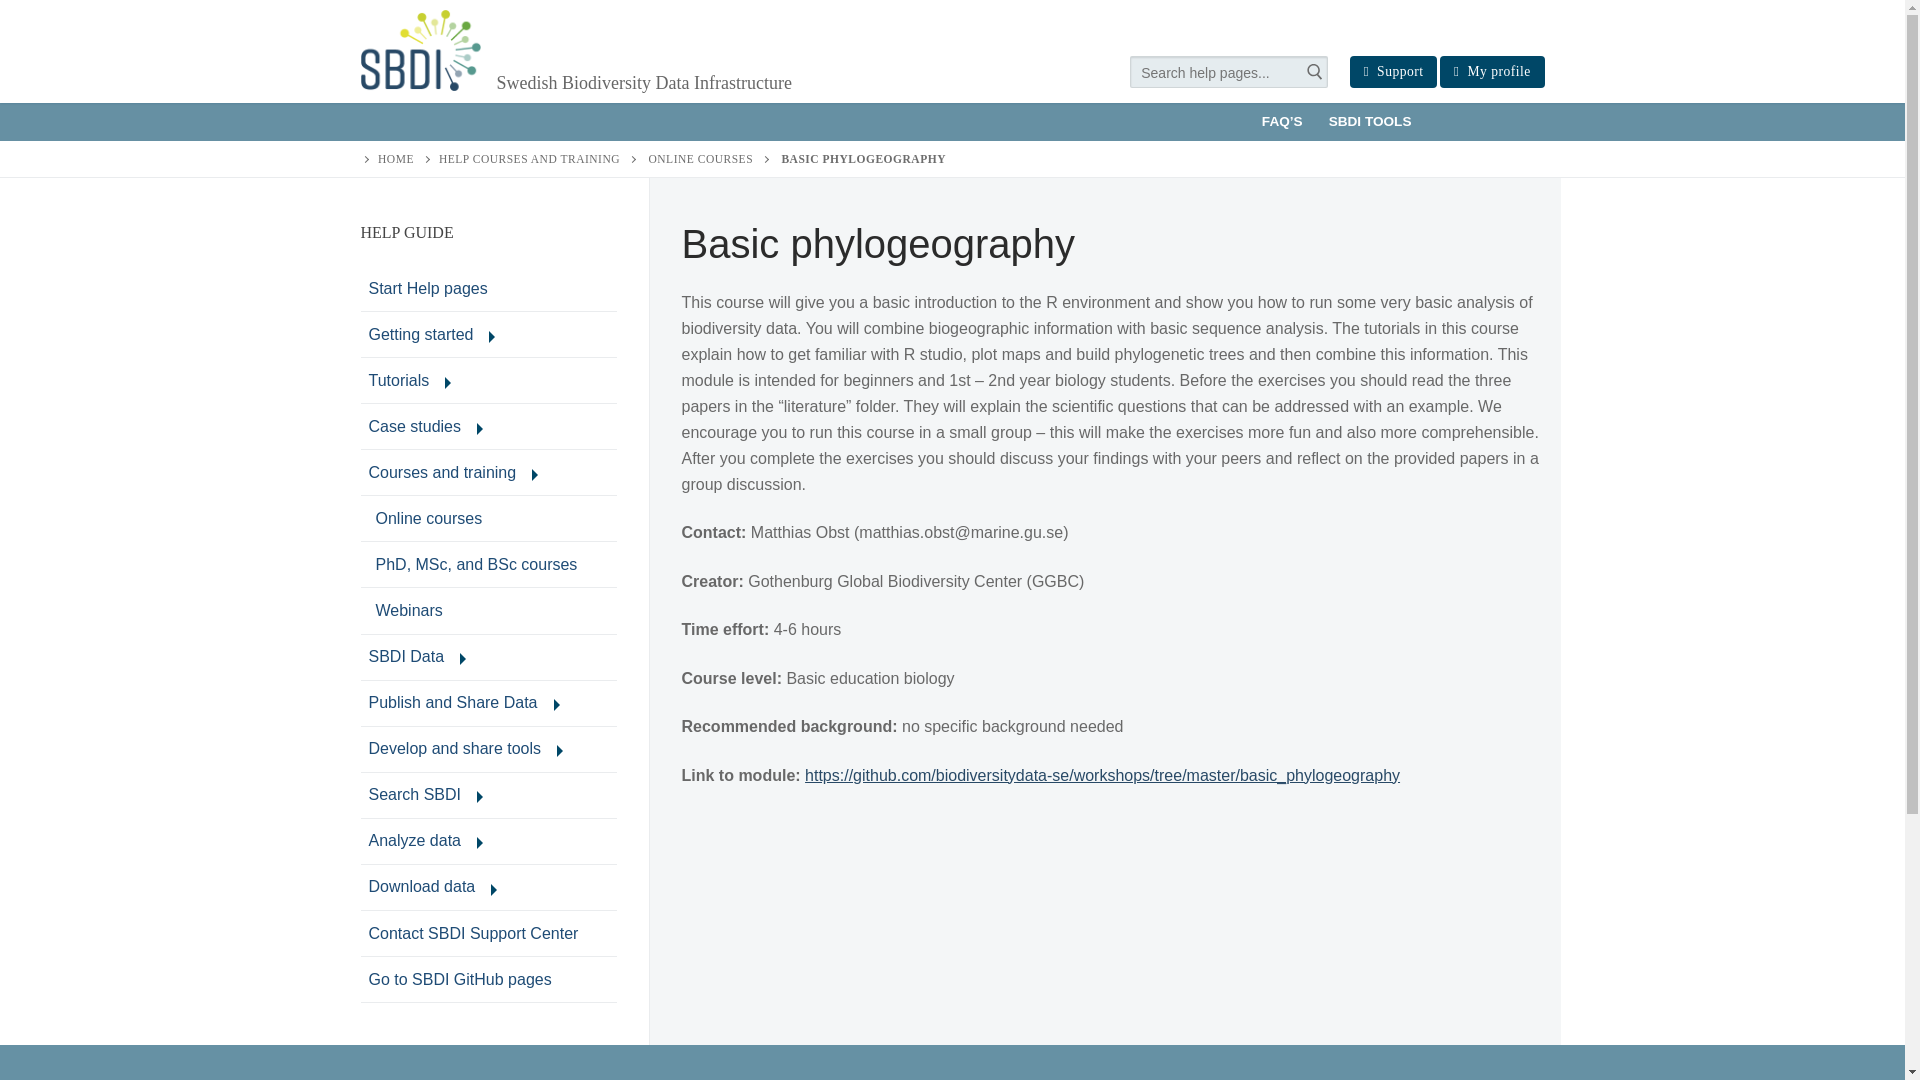 This screenshot has height=1080, width=1920. What do you see at coordinates (488, 472) in the screenshot?
I see `Search for:` at bounding box center [488, 472].